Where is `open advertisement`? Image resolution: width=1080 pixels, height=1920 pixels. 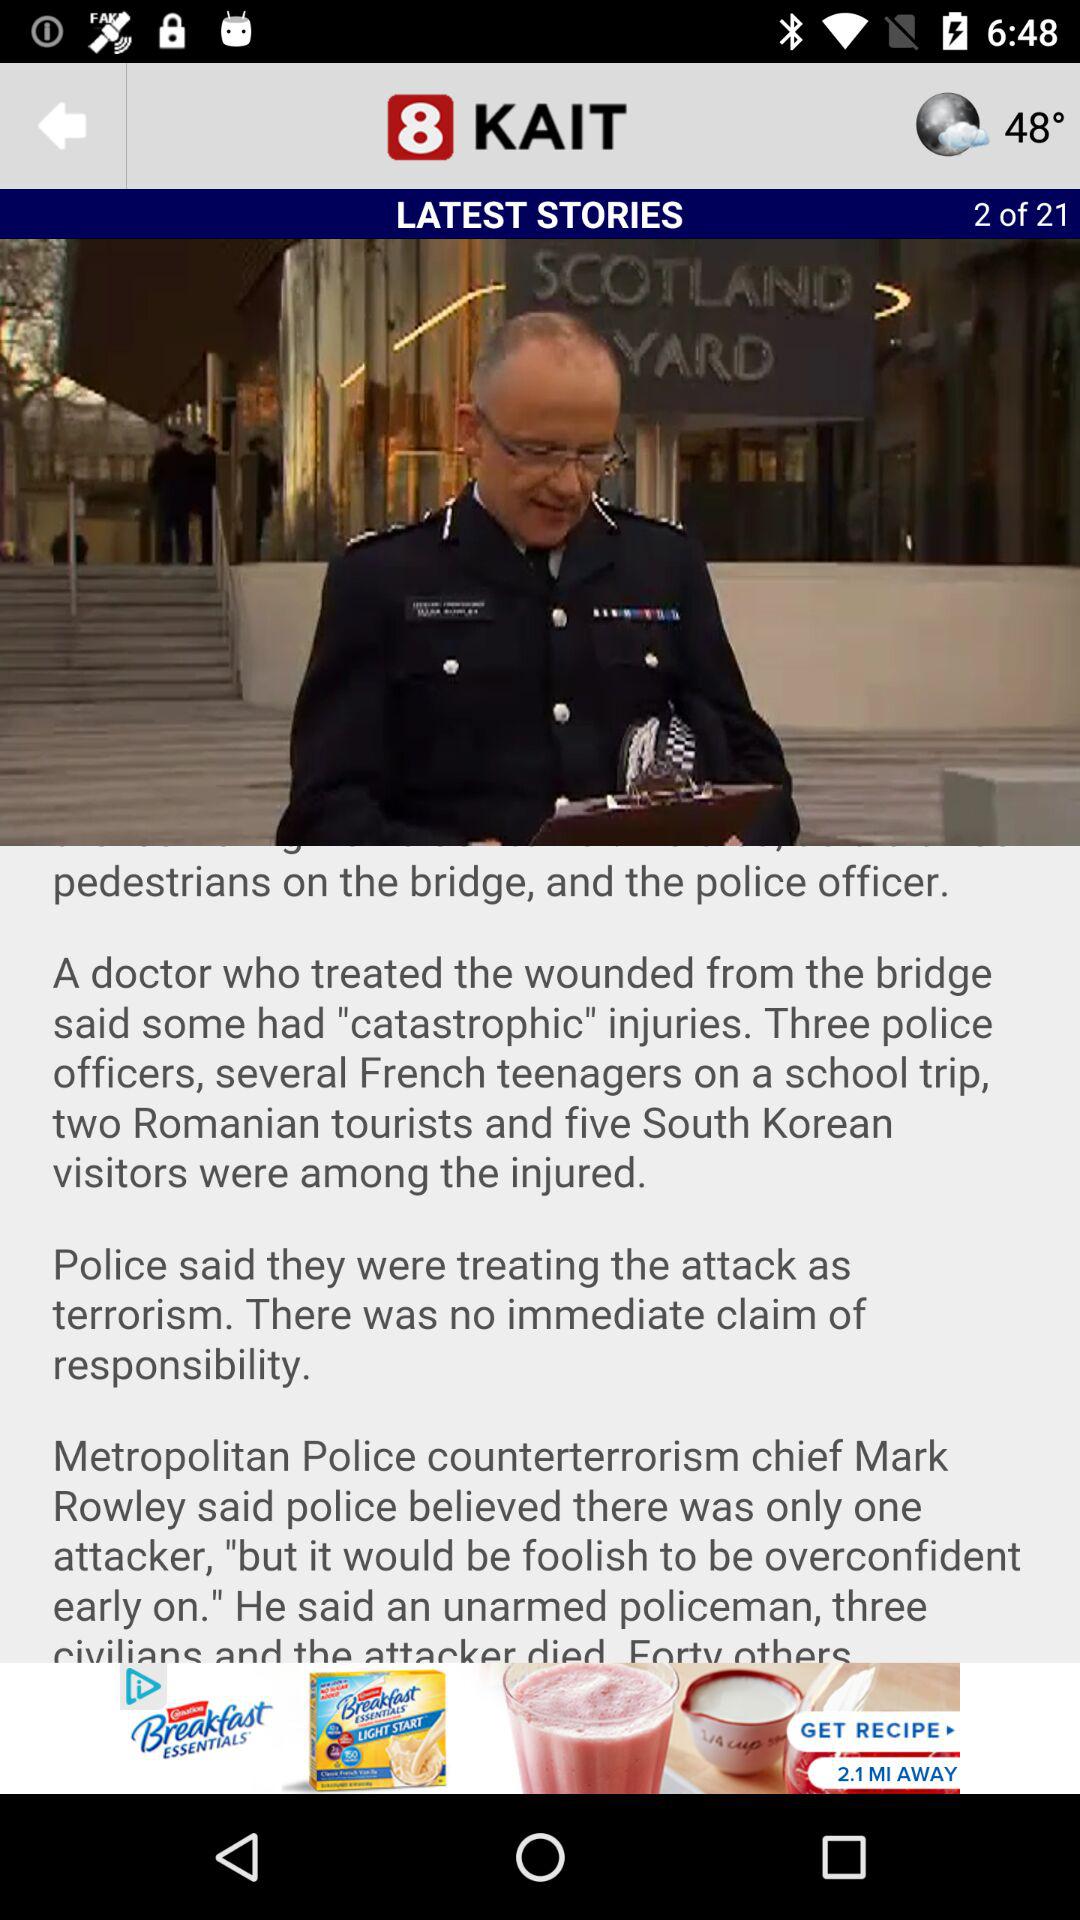
open advertisement is located at coordinates (540, 1728).